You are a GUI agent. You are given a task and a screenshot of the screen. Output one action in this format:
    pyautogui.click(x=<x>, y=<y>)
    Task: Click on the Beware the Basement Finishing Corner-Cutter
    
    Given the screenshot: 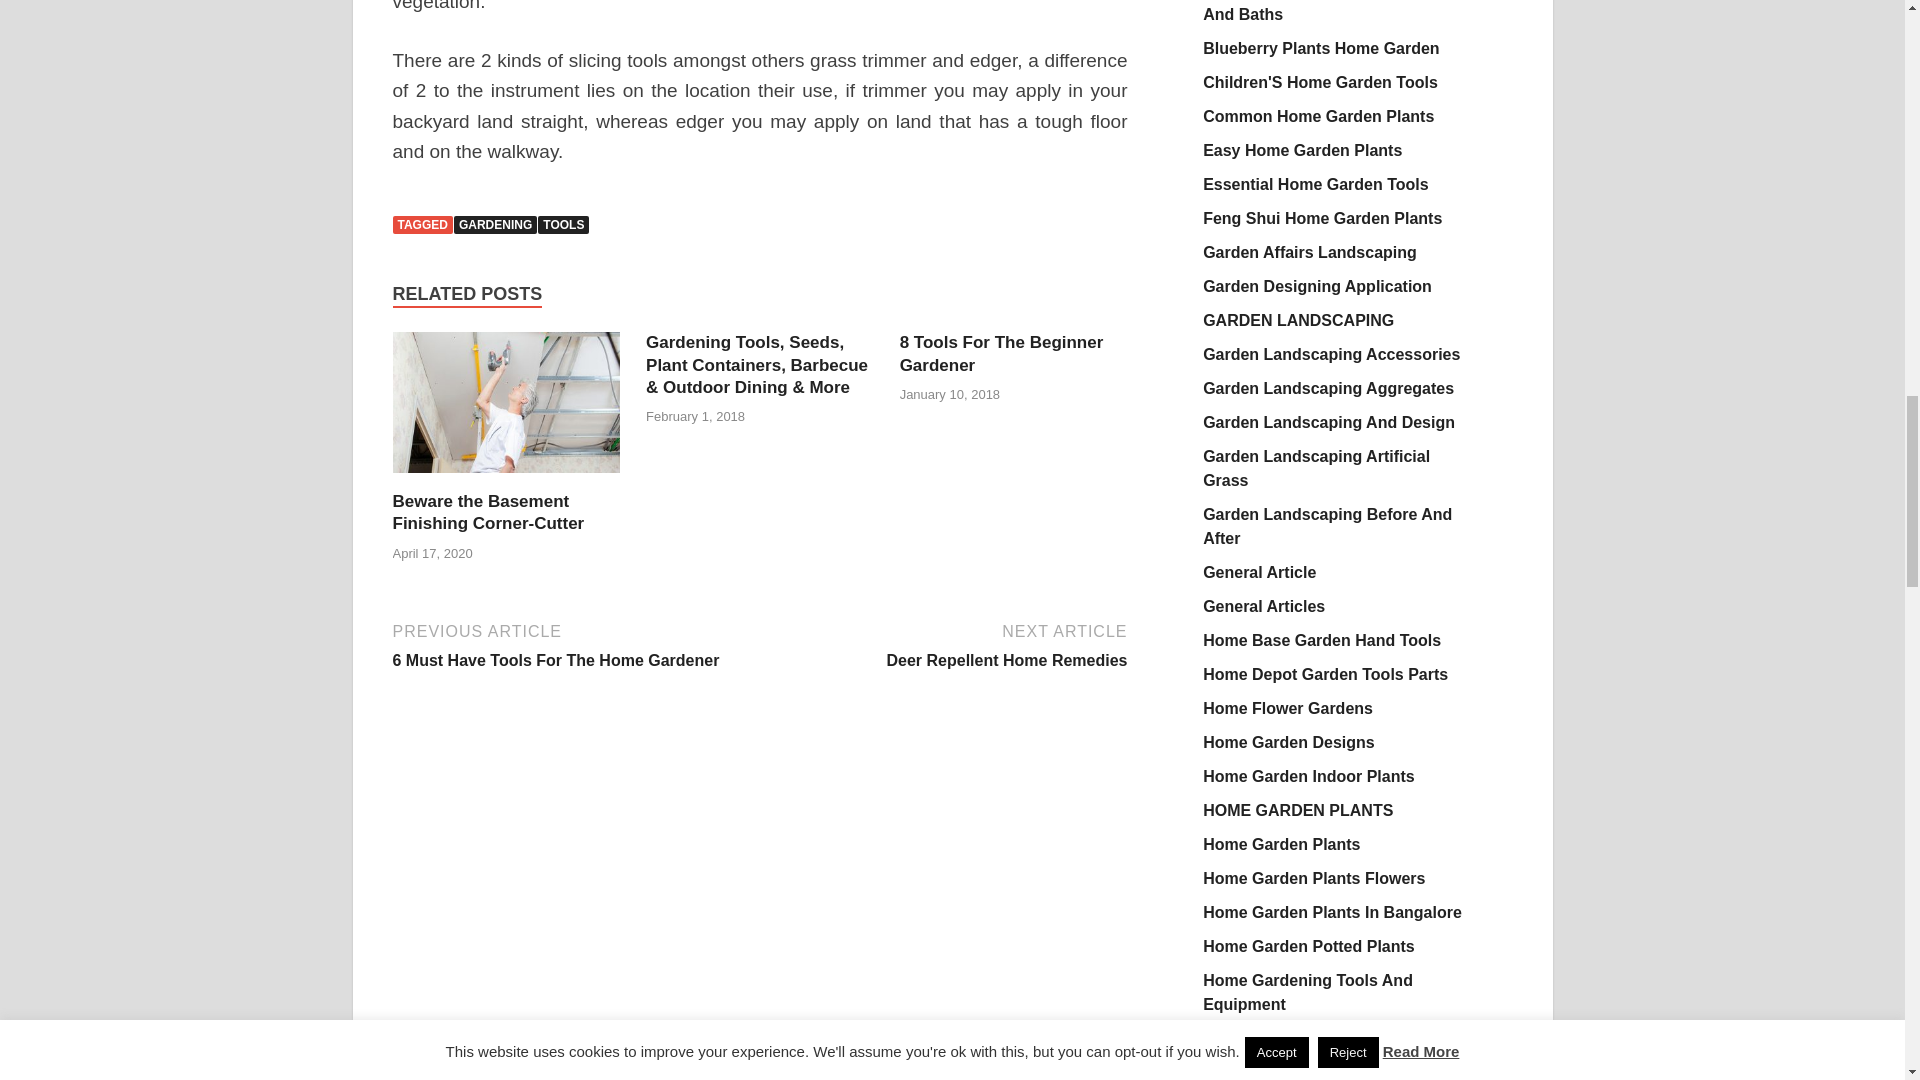 What is the action you would take?
    pyautogui.click(x=506, y=478)
    